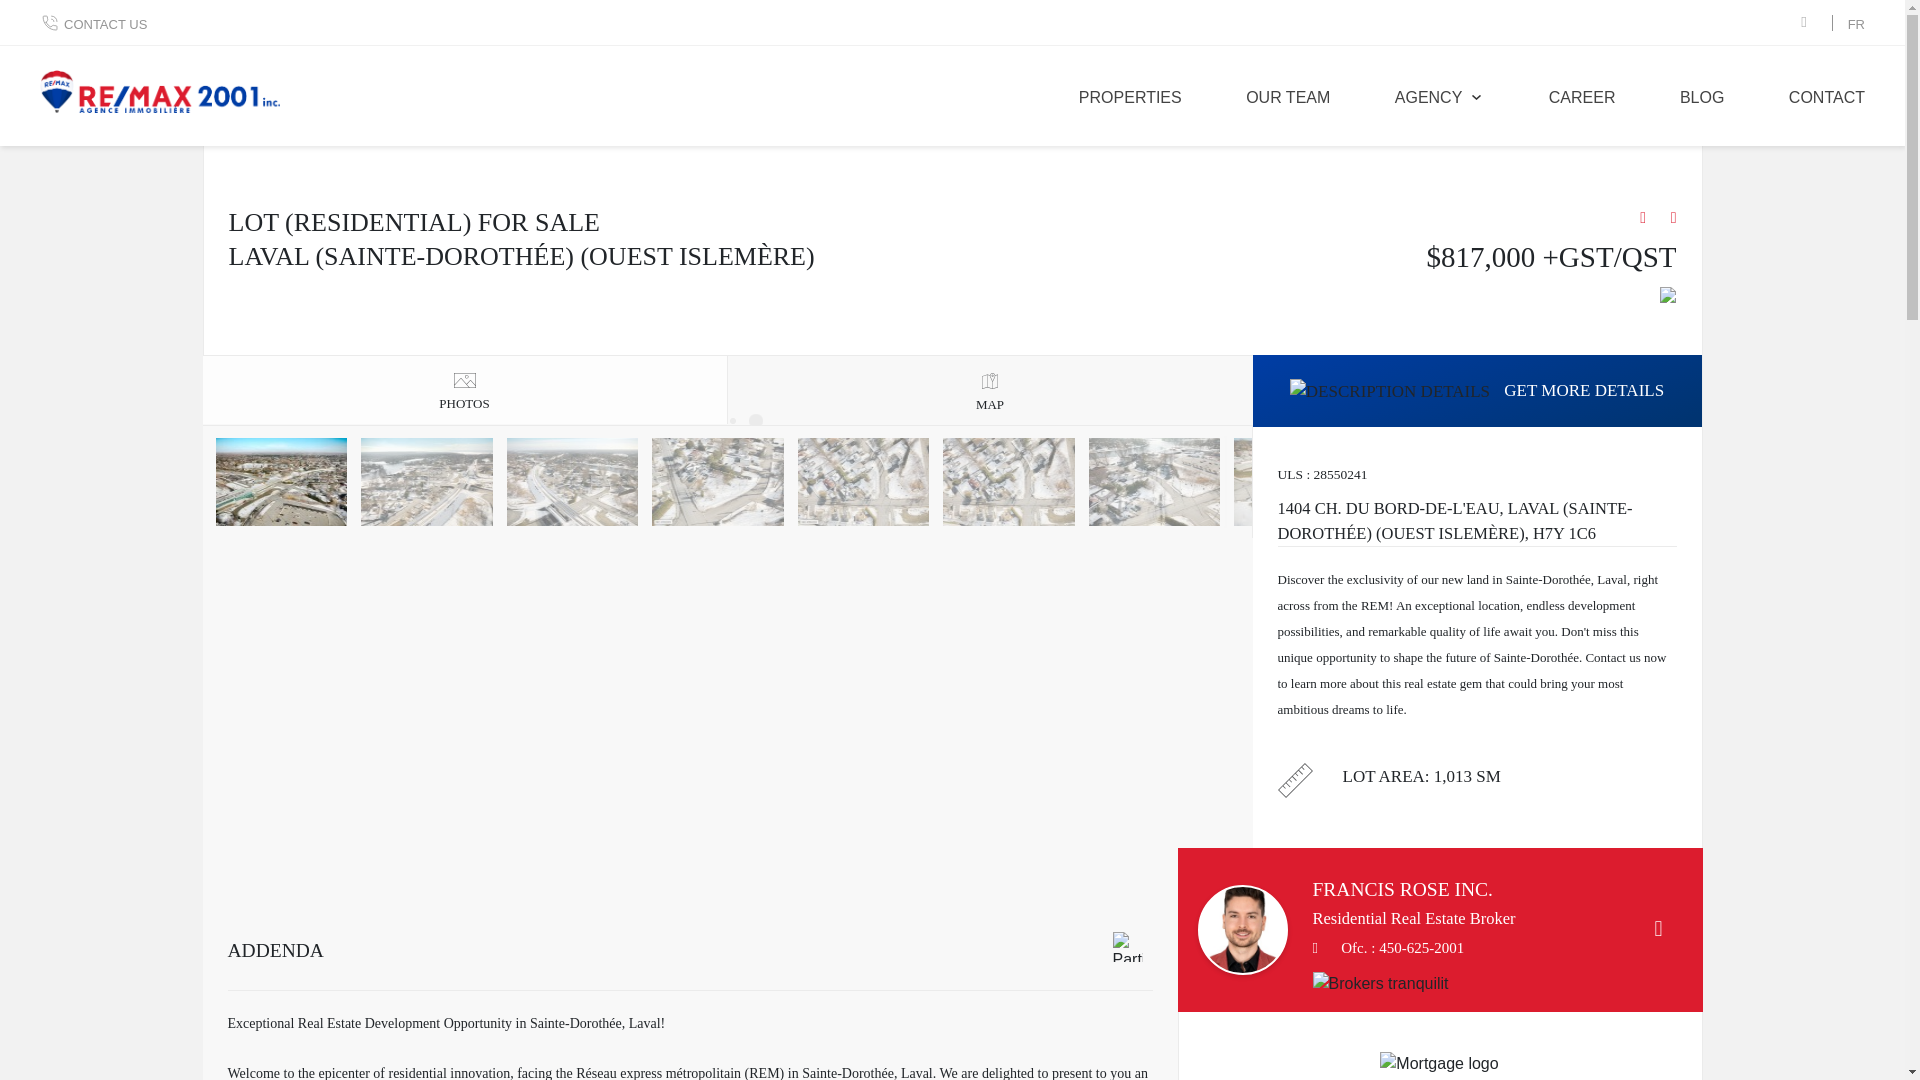 The width and height of the screenshot is (1920, 1080). I want to click on GET MORE DETAILS, so click(1476, 391).